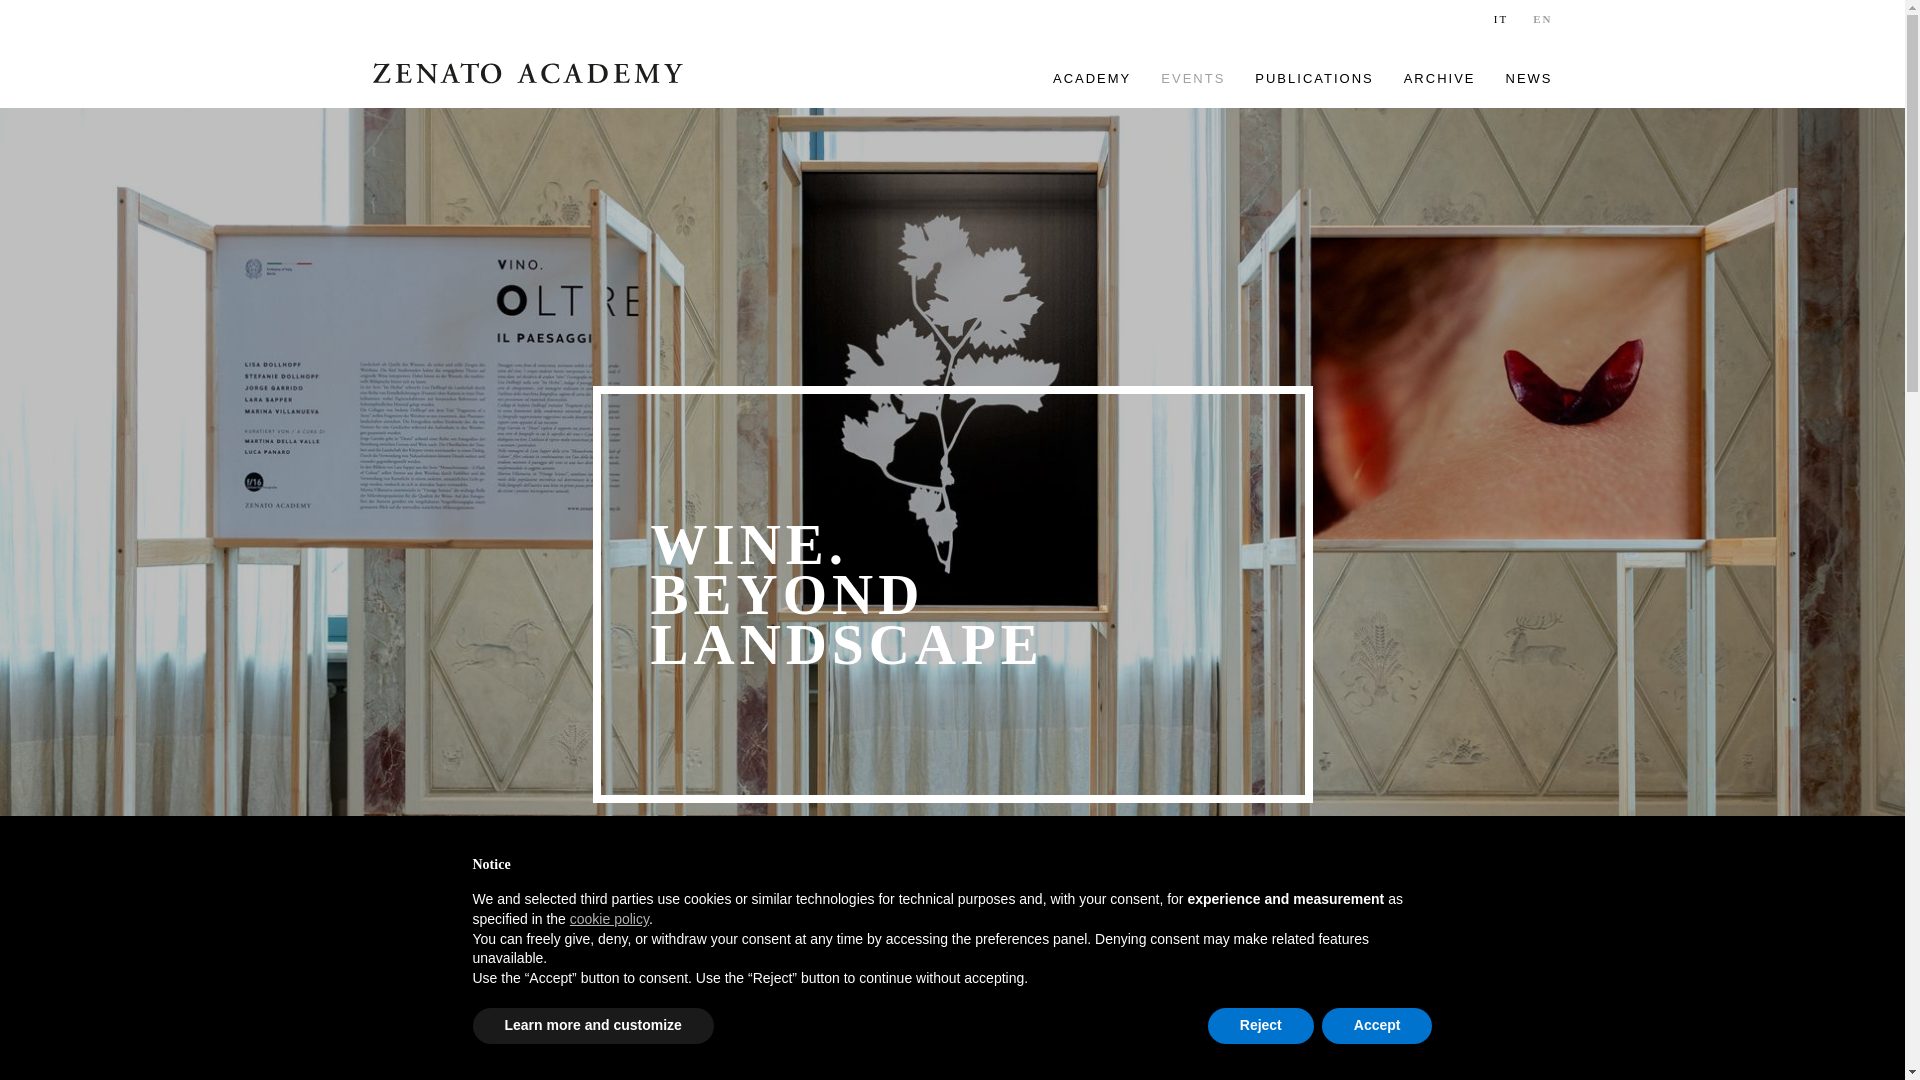  What do you see at coordinates (1193, 78) in the screenshot?
I see `EVENTS` at bounding box center [1193, 78].